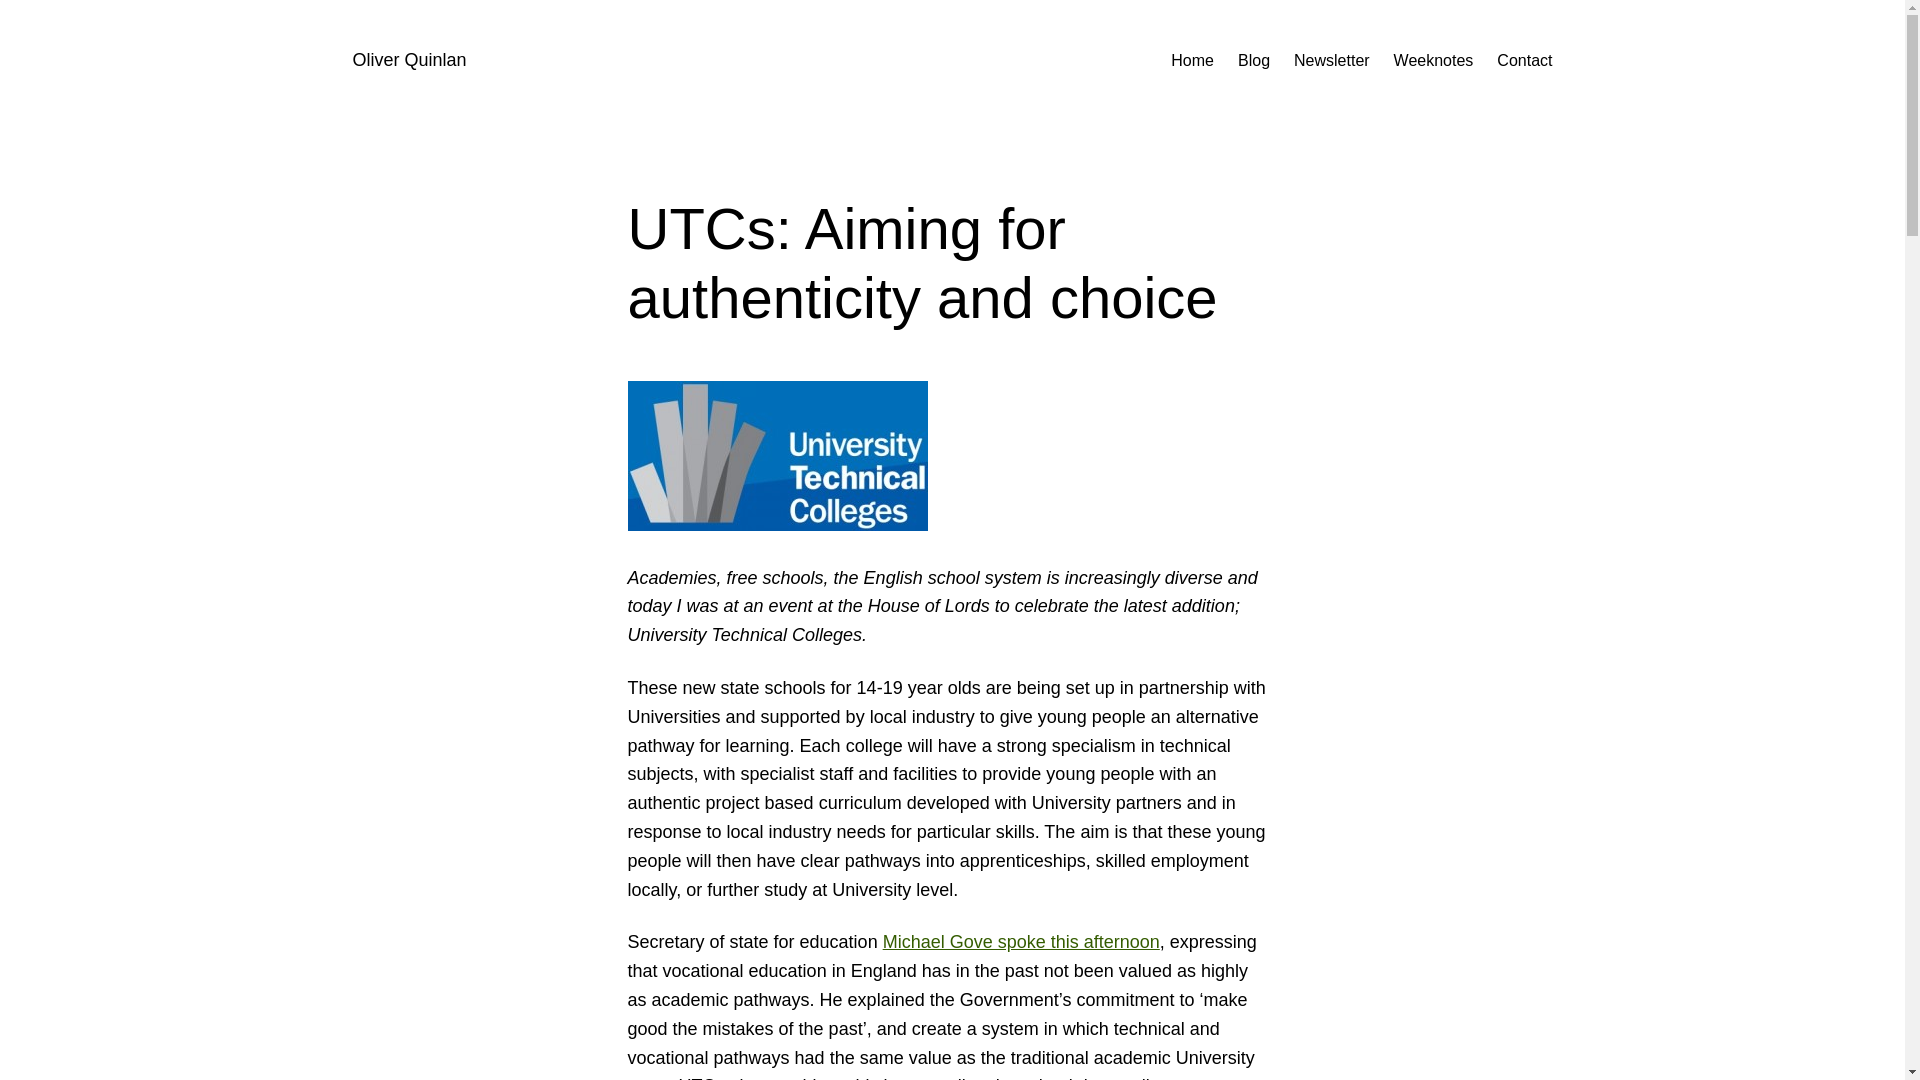 The height and width of the screenshot is (1080, 1920). Describe the element at coordinates (777, 456) in the screenshot. I see `Screen Shot 2012-02-09 at 15.57.07` at that location.